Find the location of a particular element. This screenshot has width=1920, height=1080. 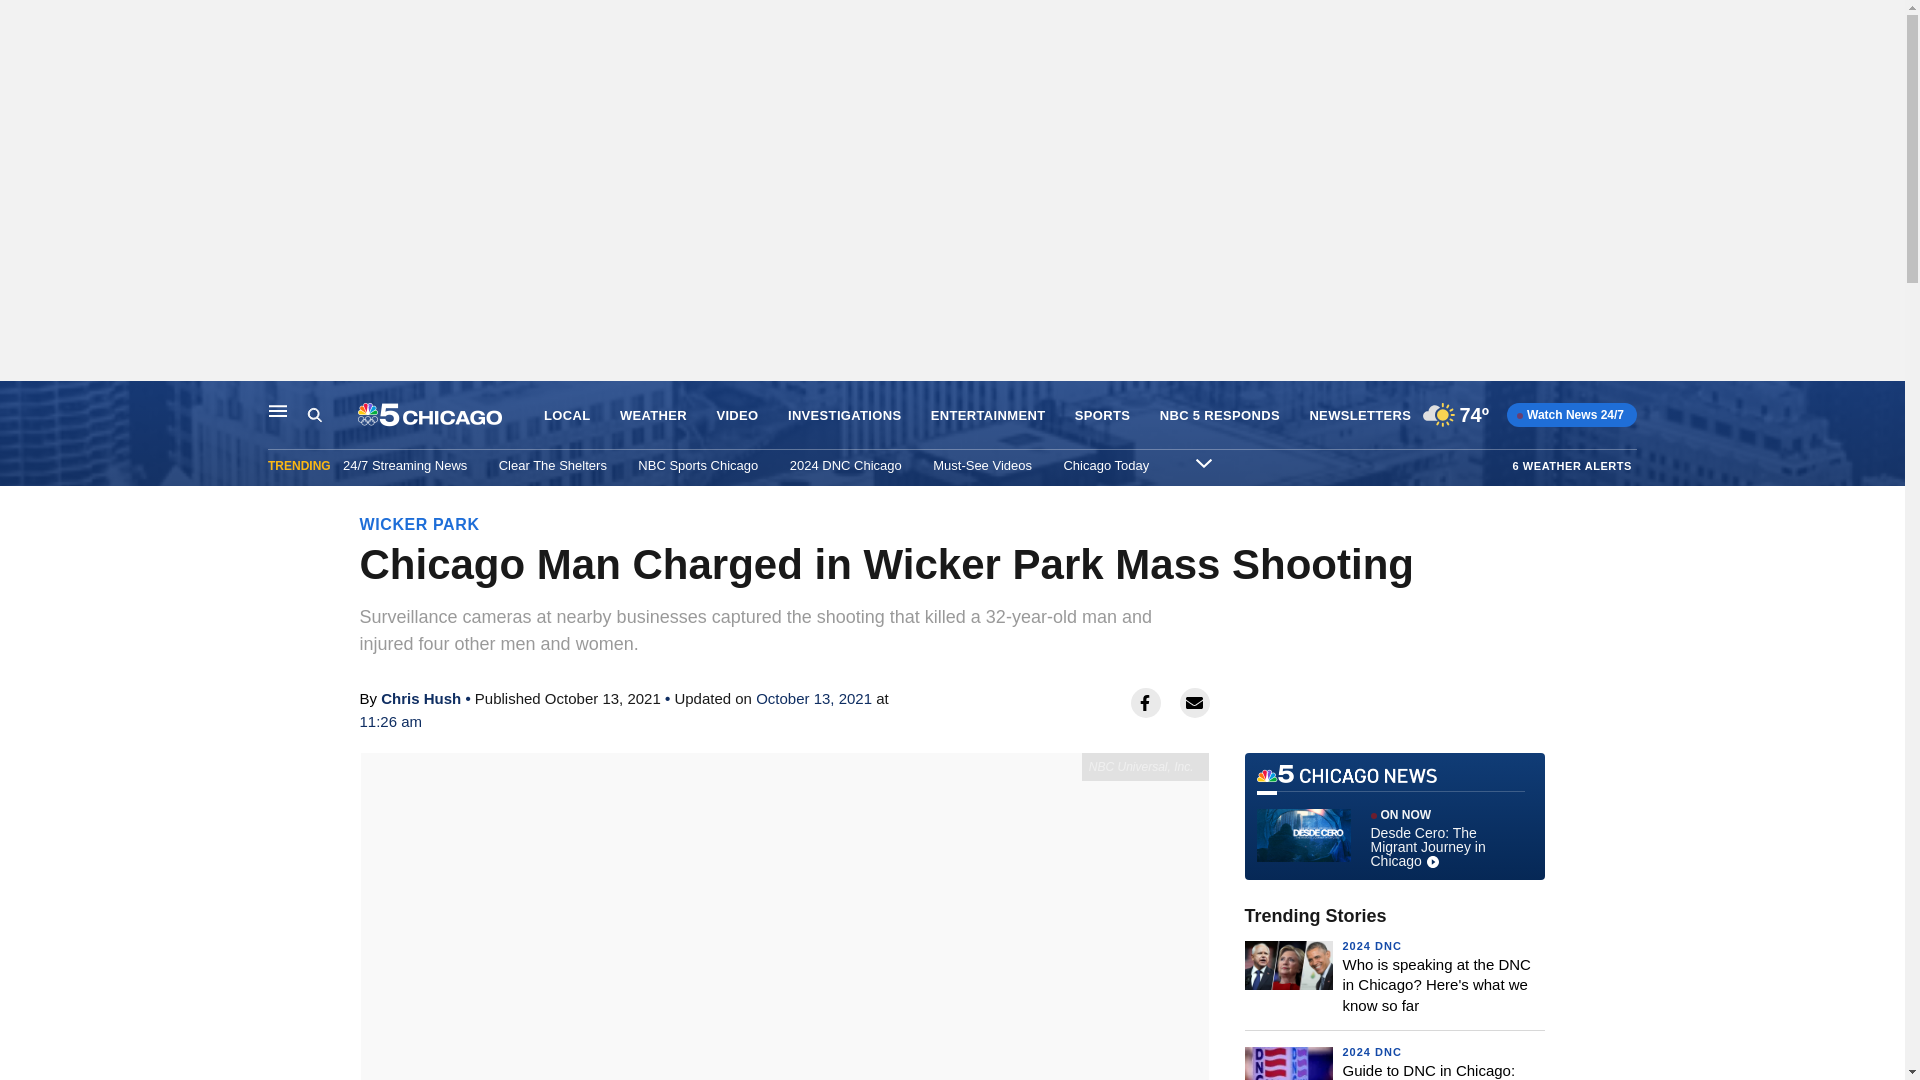

VIDEO is located at coordinates (737, 416).